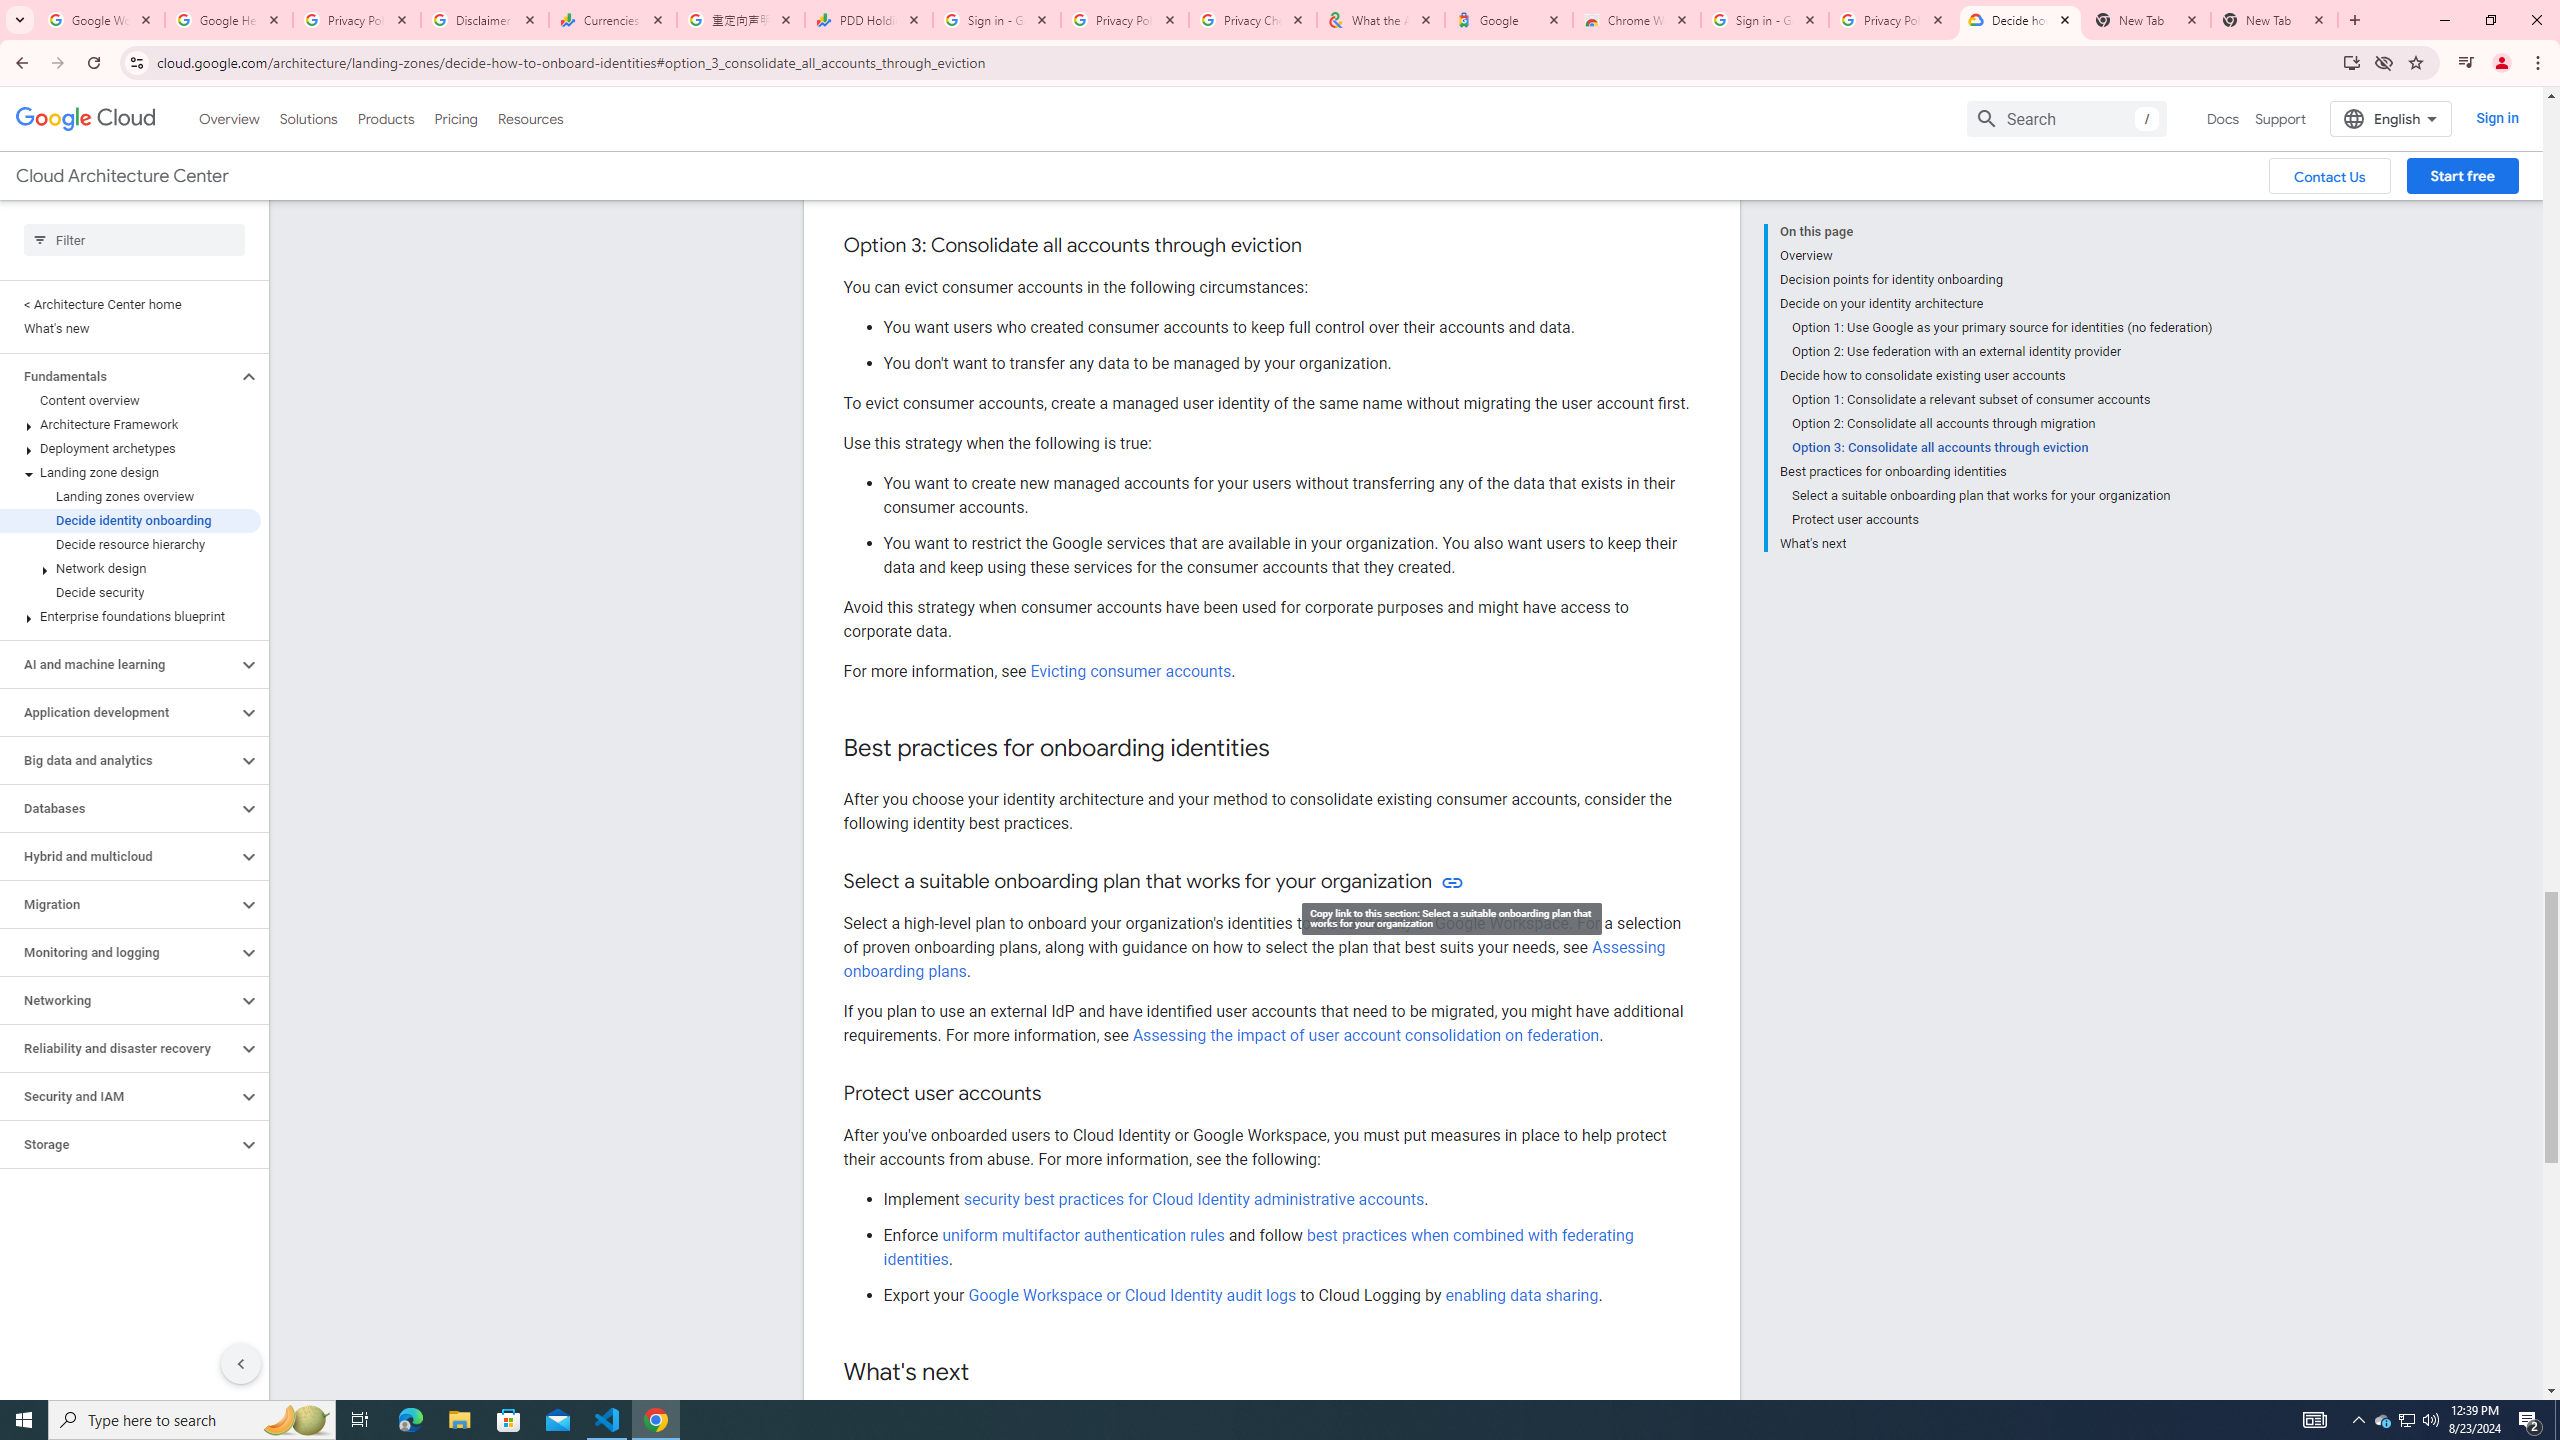 The image size is (2560, 1440). What do you see at coordinates (240, 1363) in the screenshot?
I see `Hide side navigation` at bounding box center [240, 1363].